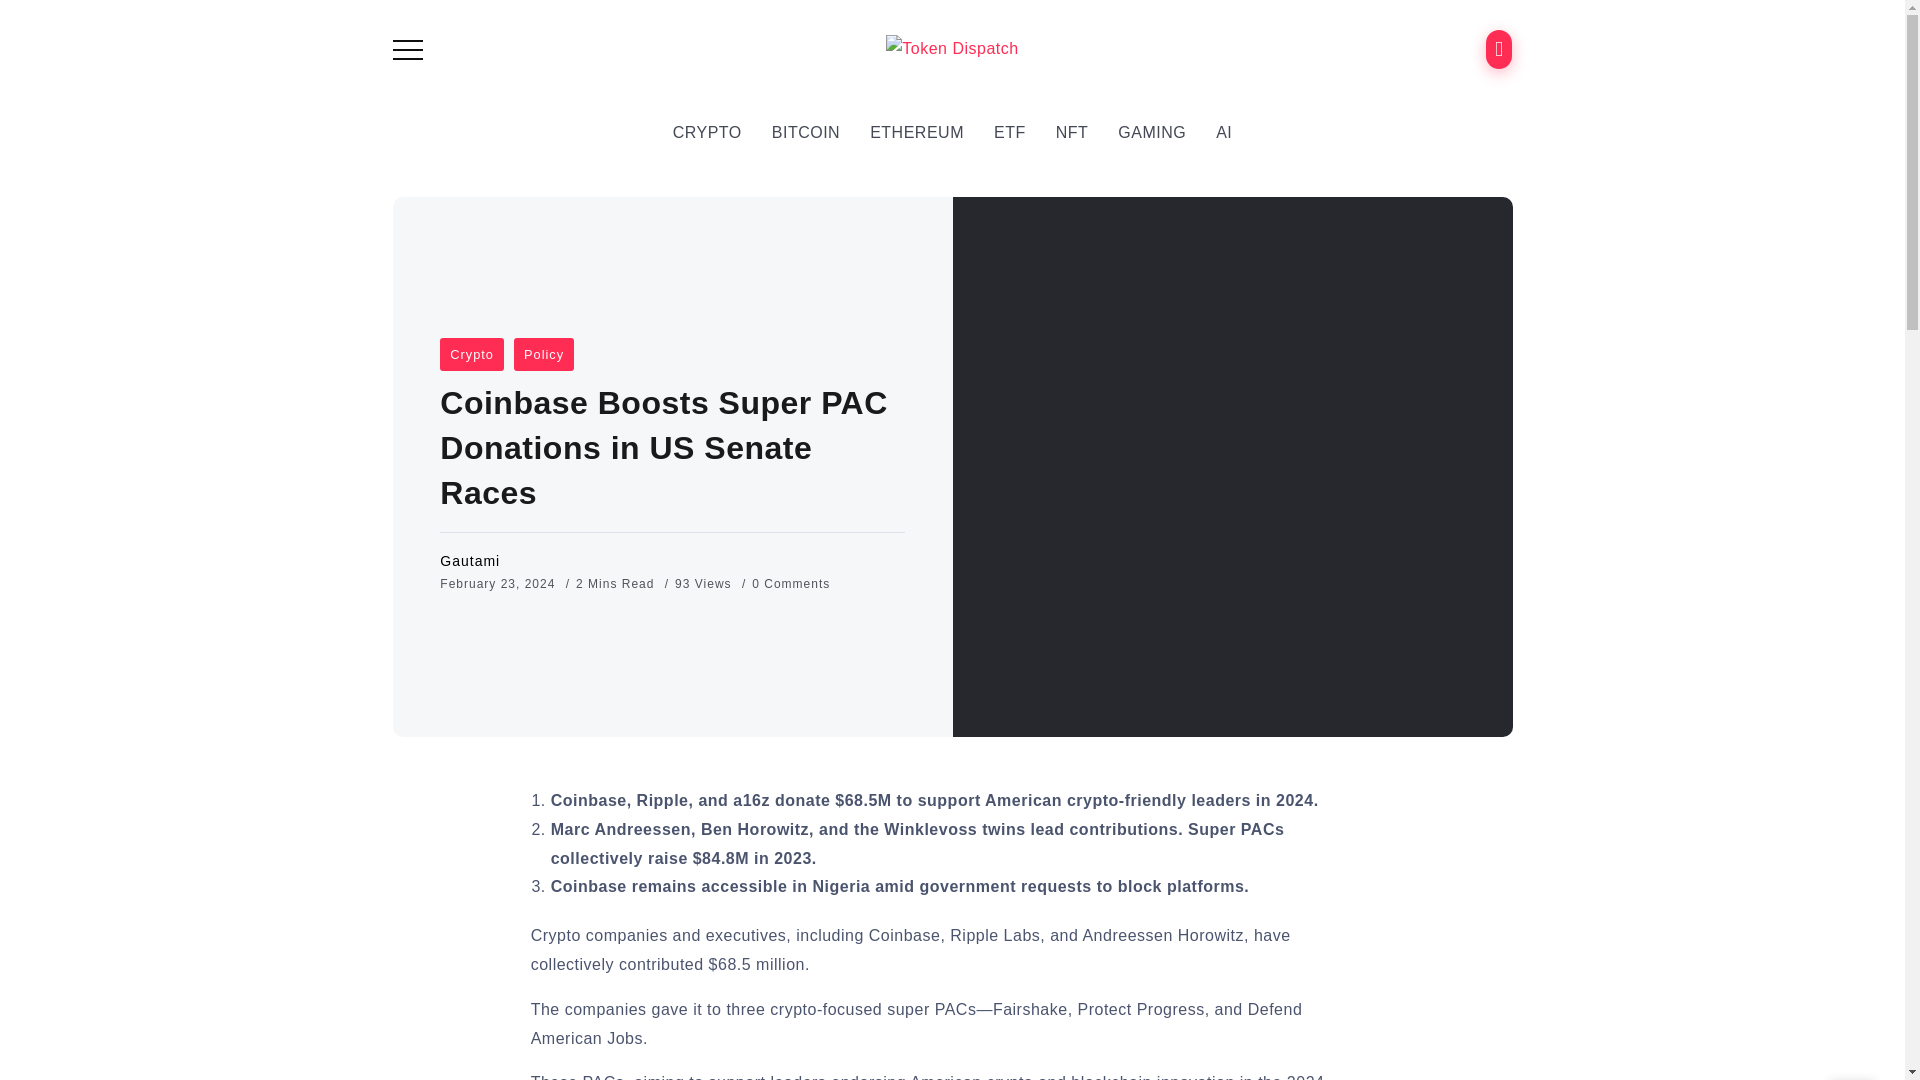 Image resolution: width=1920 pixels, height=1080 pixels. I want to click on 0 Comments, so click(790, 583).